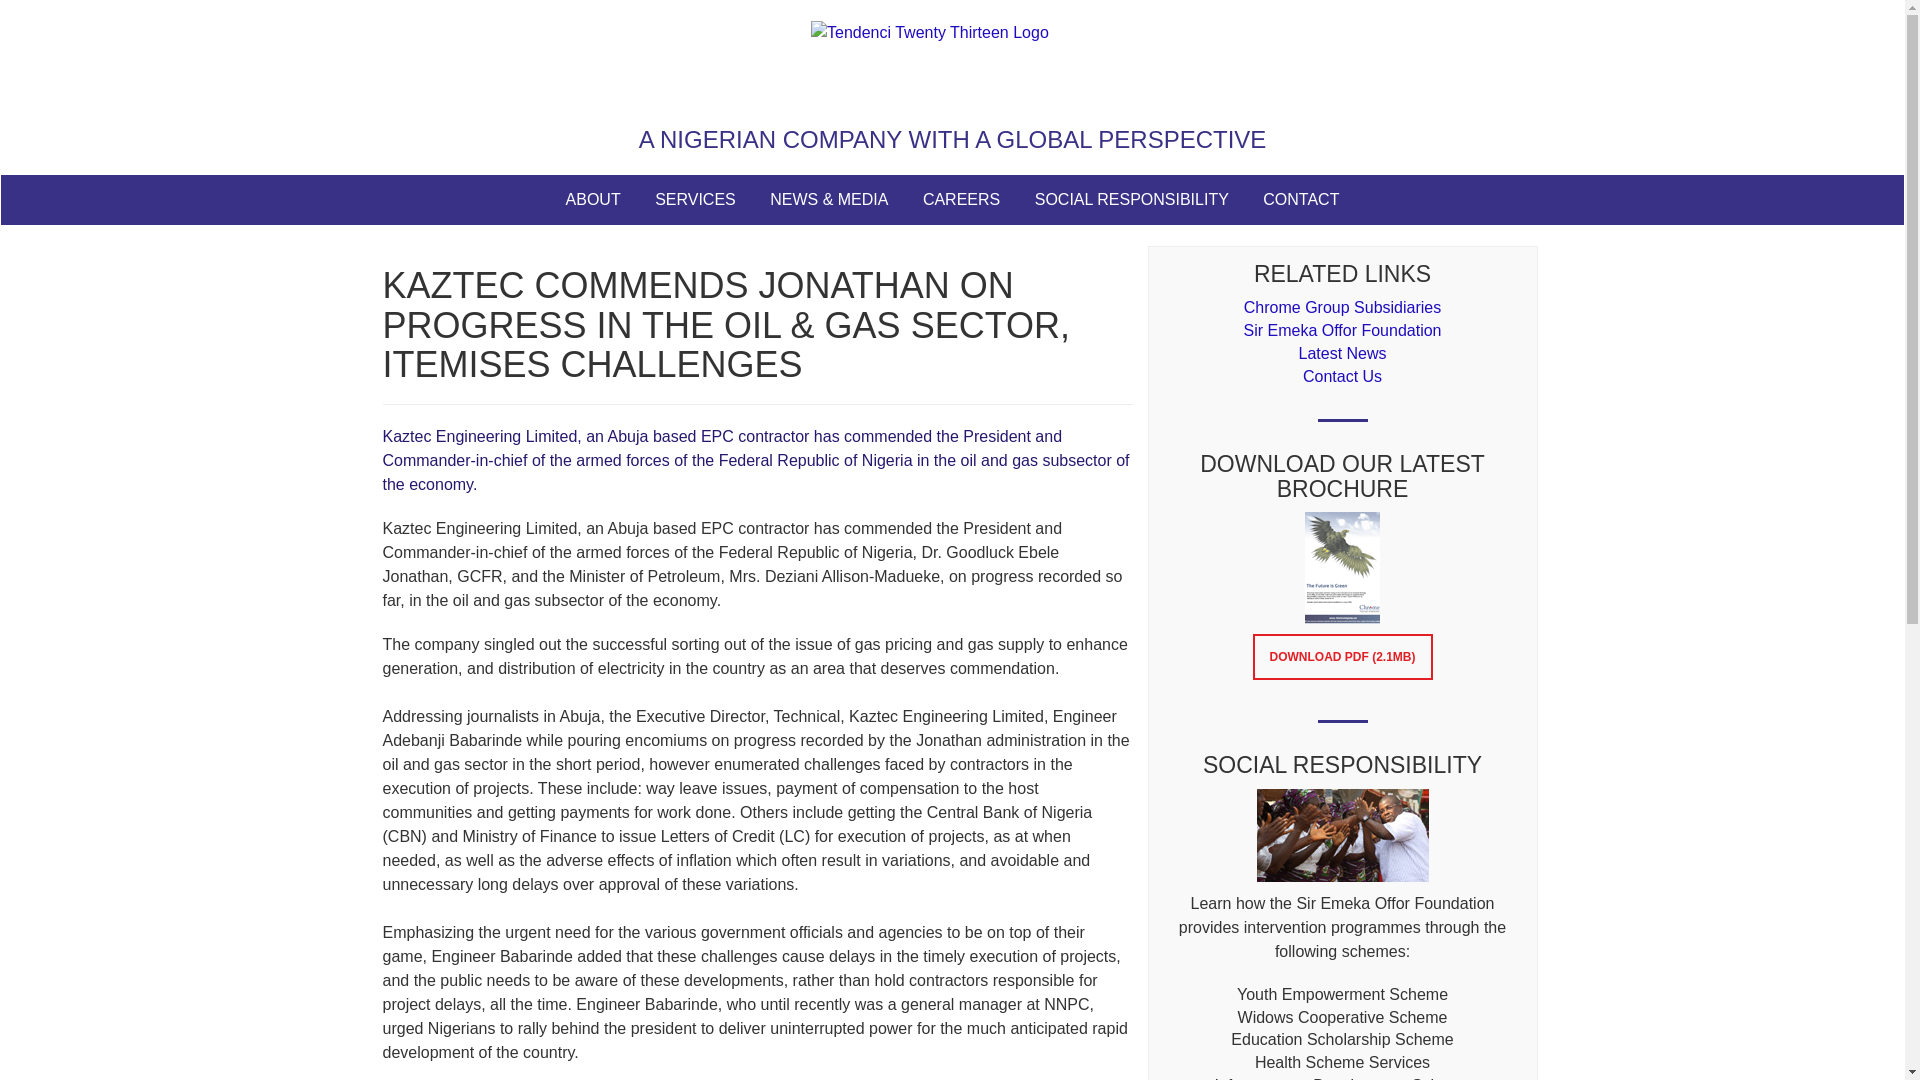  I want to click on SOCIAL RESPONSIBILITY, so click(1132, 199).